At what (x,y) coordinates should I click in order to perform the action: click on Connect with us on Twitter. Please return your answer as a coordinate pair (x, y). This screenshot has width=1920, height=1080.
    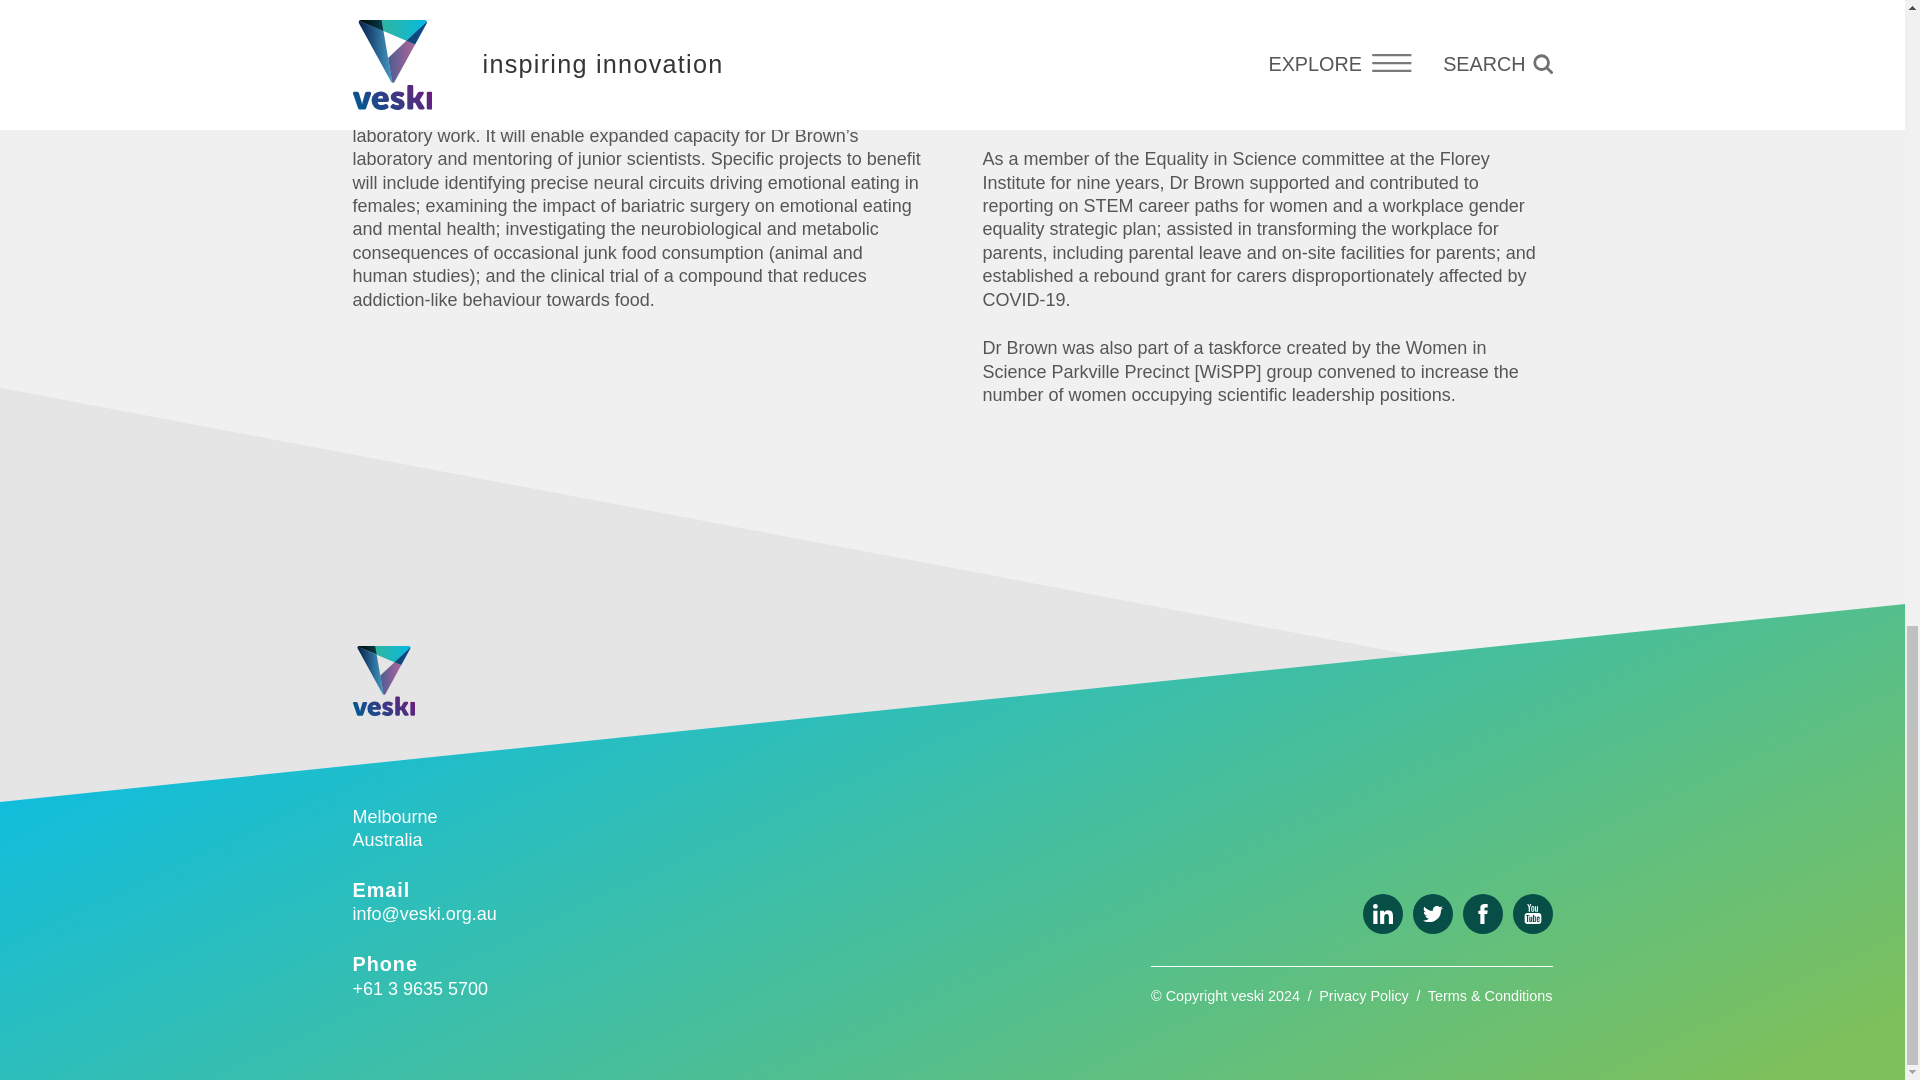
    Looking at the image, I should click on (1431, 914).